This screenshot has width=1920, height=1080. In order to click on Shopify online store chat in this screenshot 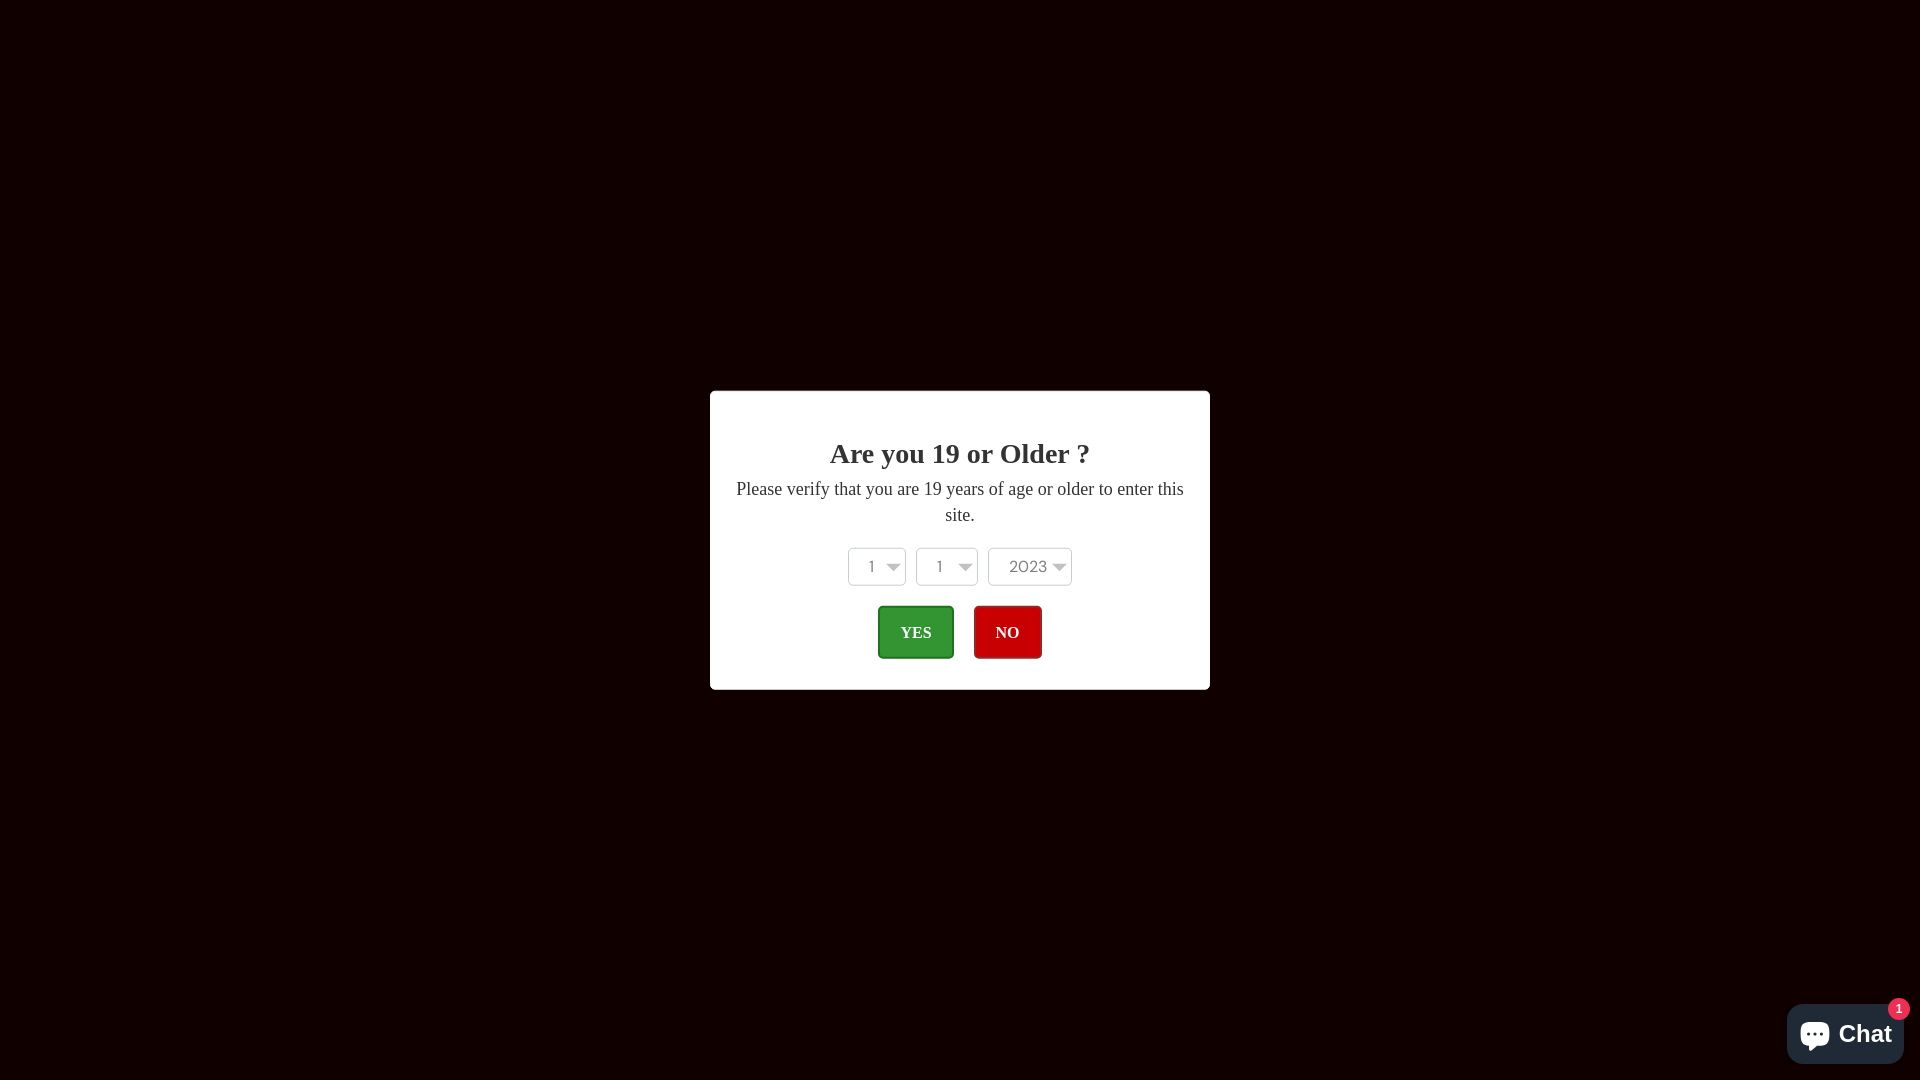, I will do `click(1846, 1030)`.